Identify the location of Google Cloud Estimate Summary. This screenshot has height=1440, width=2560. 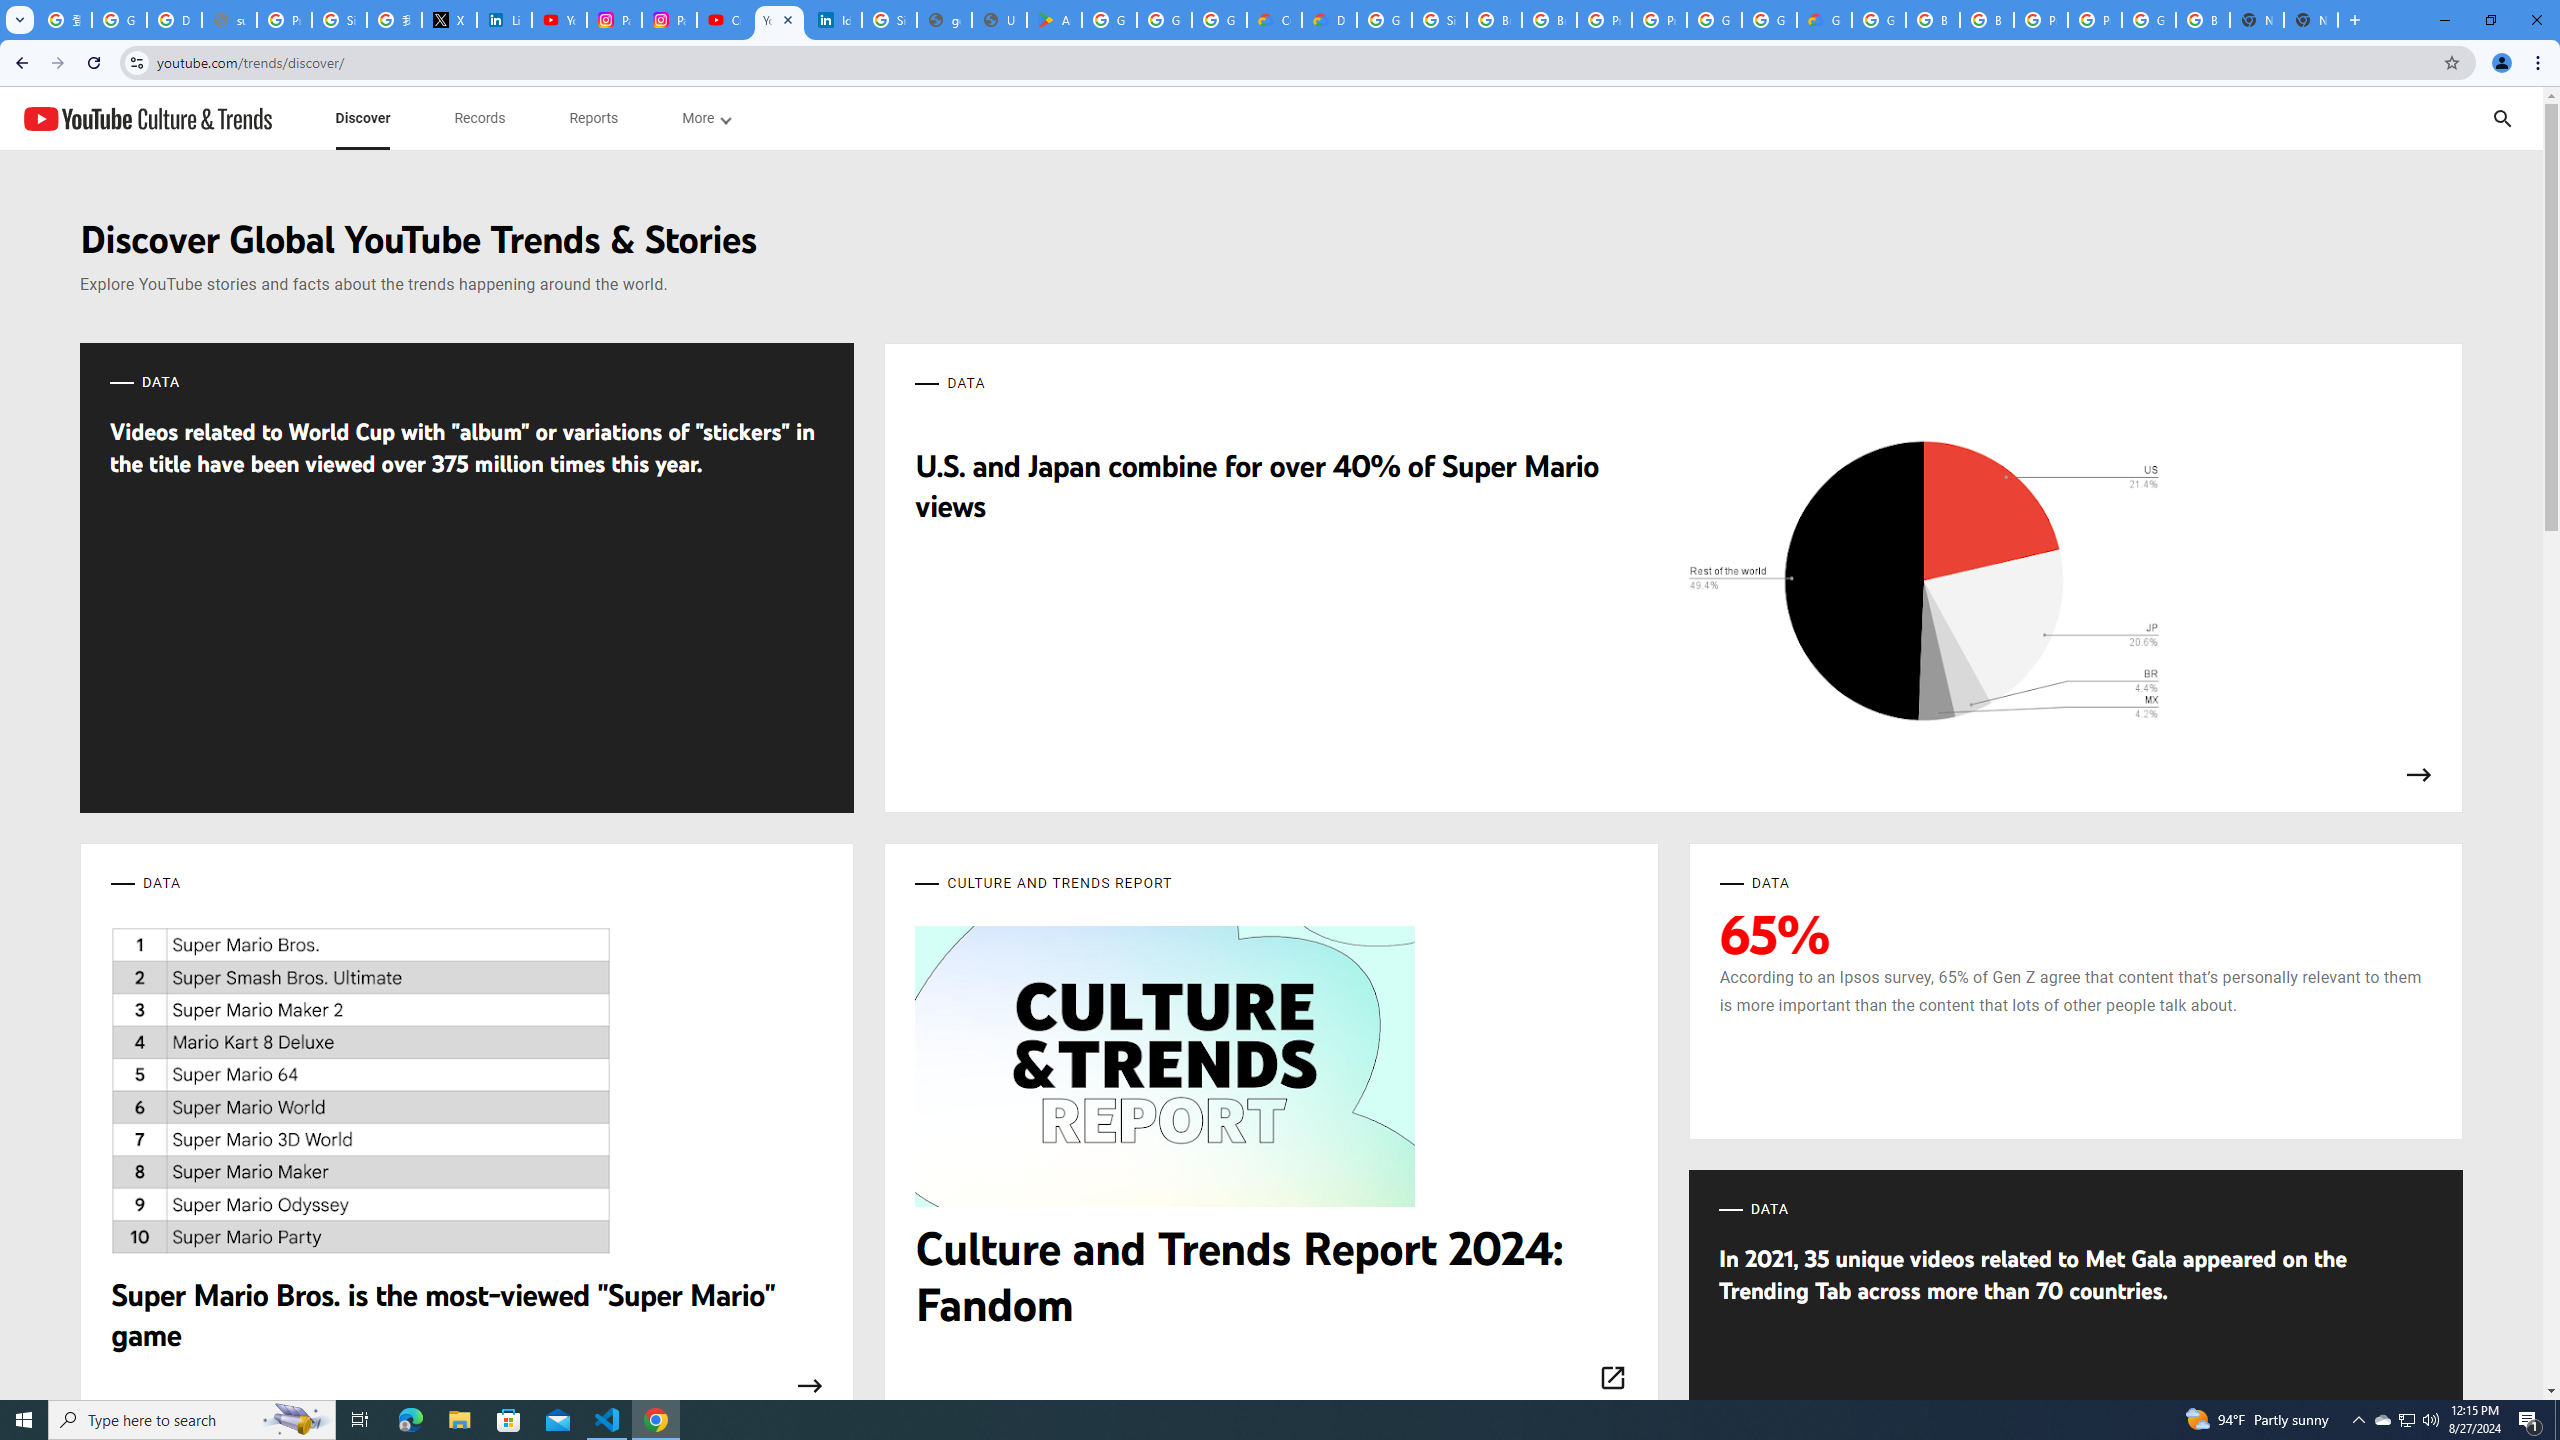
(1824, 20).